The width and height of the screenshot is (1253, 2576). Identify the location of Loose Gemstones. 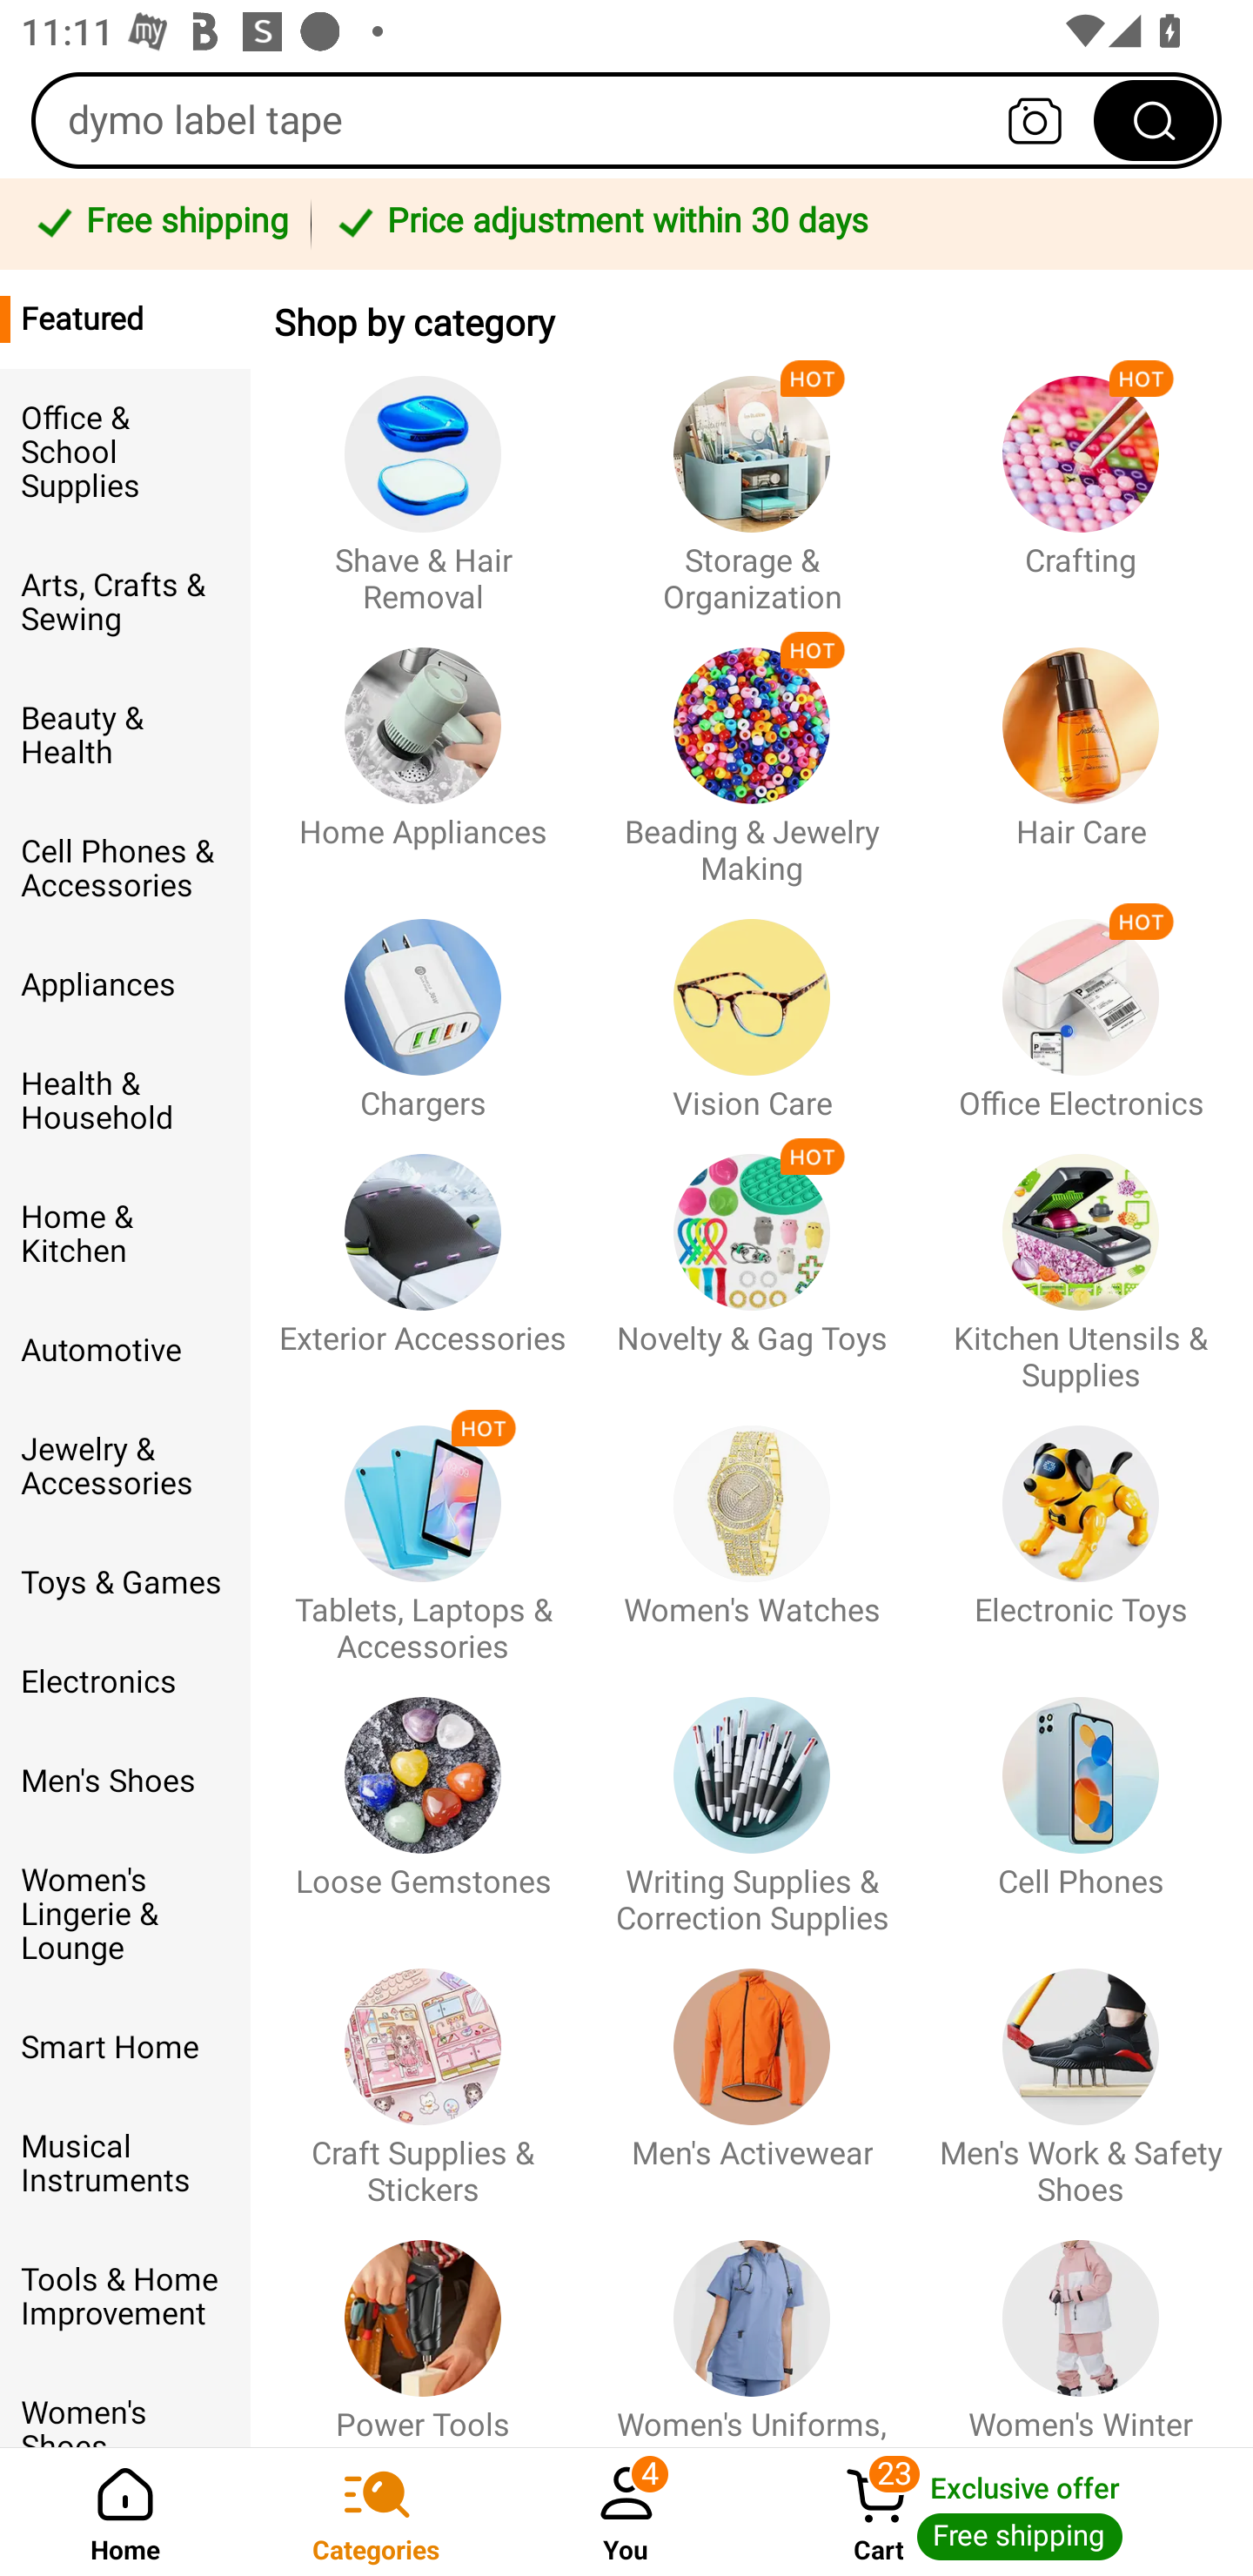
(423, 1801).